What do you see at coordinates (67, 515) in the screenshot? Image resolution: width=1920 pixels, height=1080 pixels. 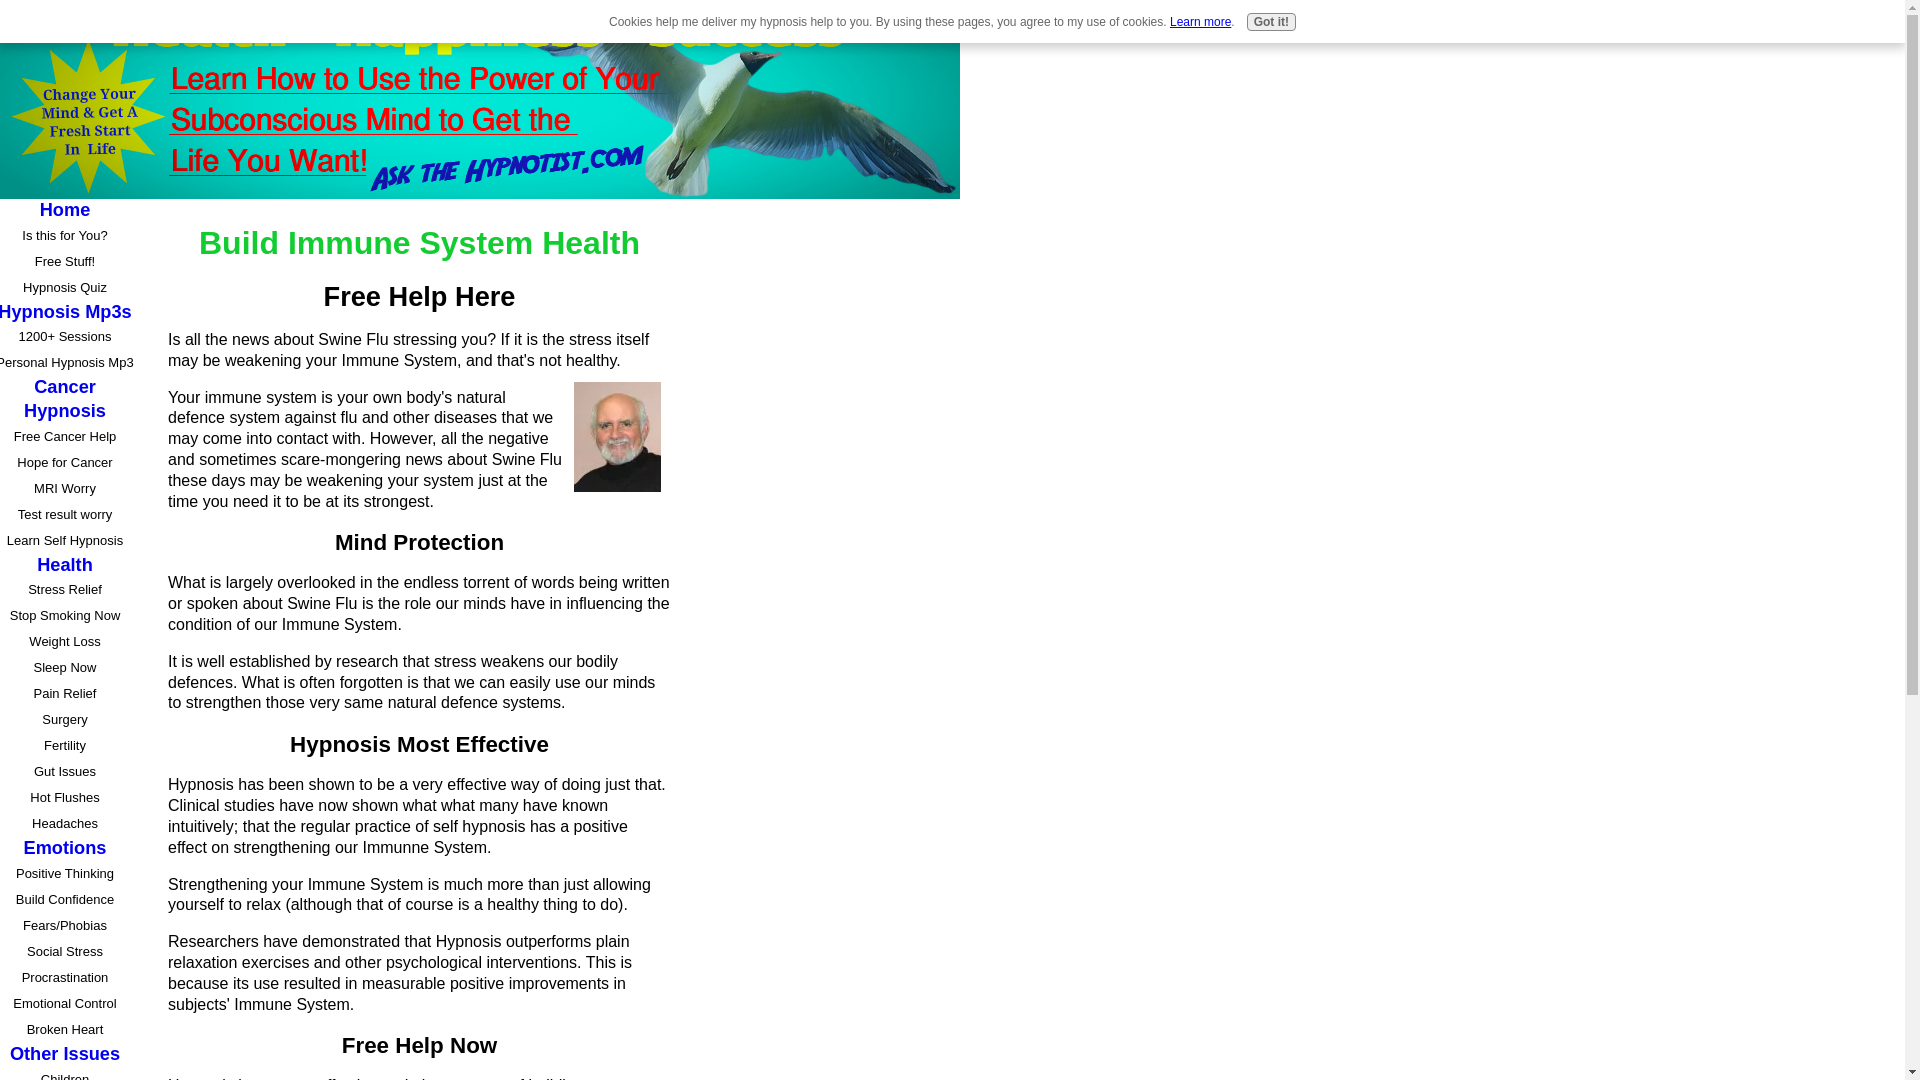 I see `Test result worry` at bounding box center [67, 515].